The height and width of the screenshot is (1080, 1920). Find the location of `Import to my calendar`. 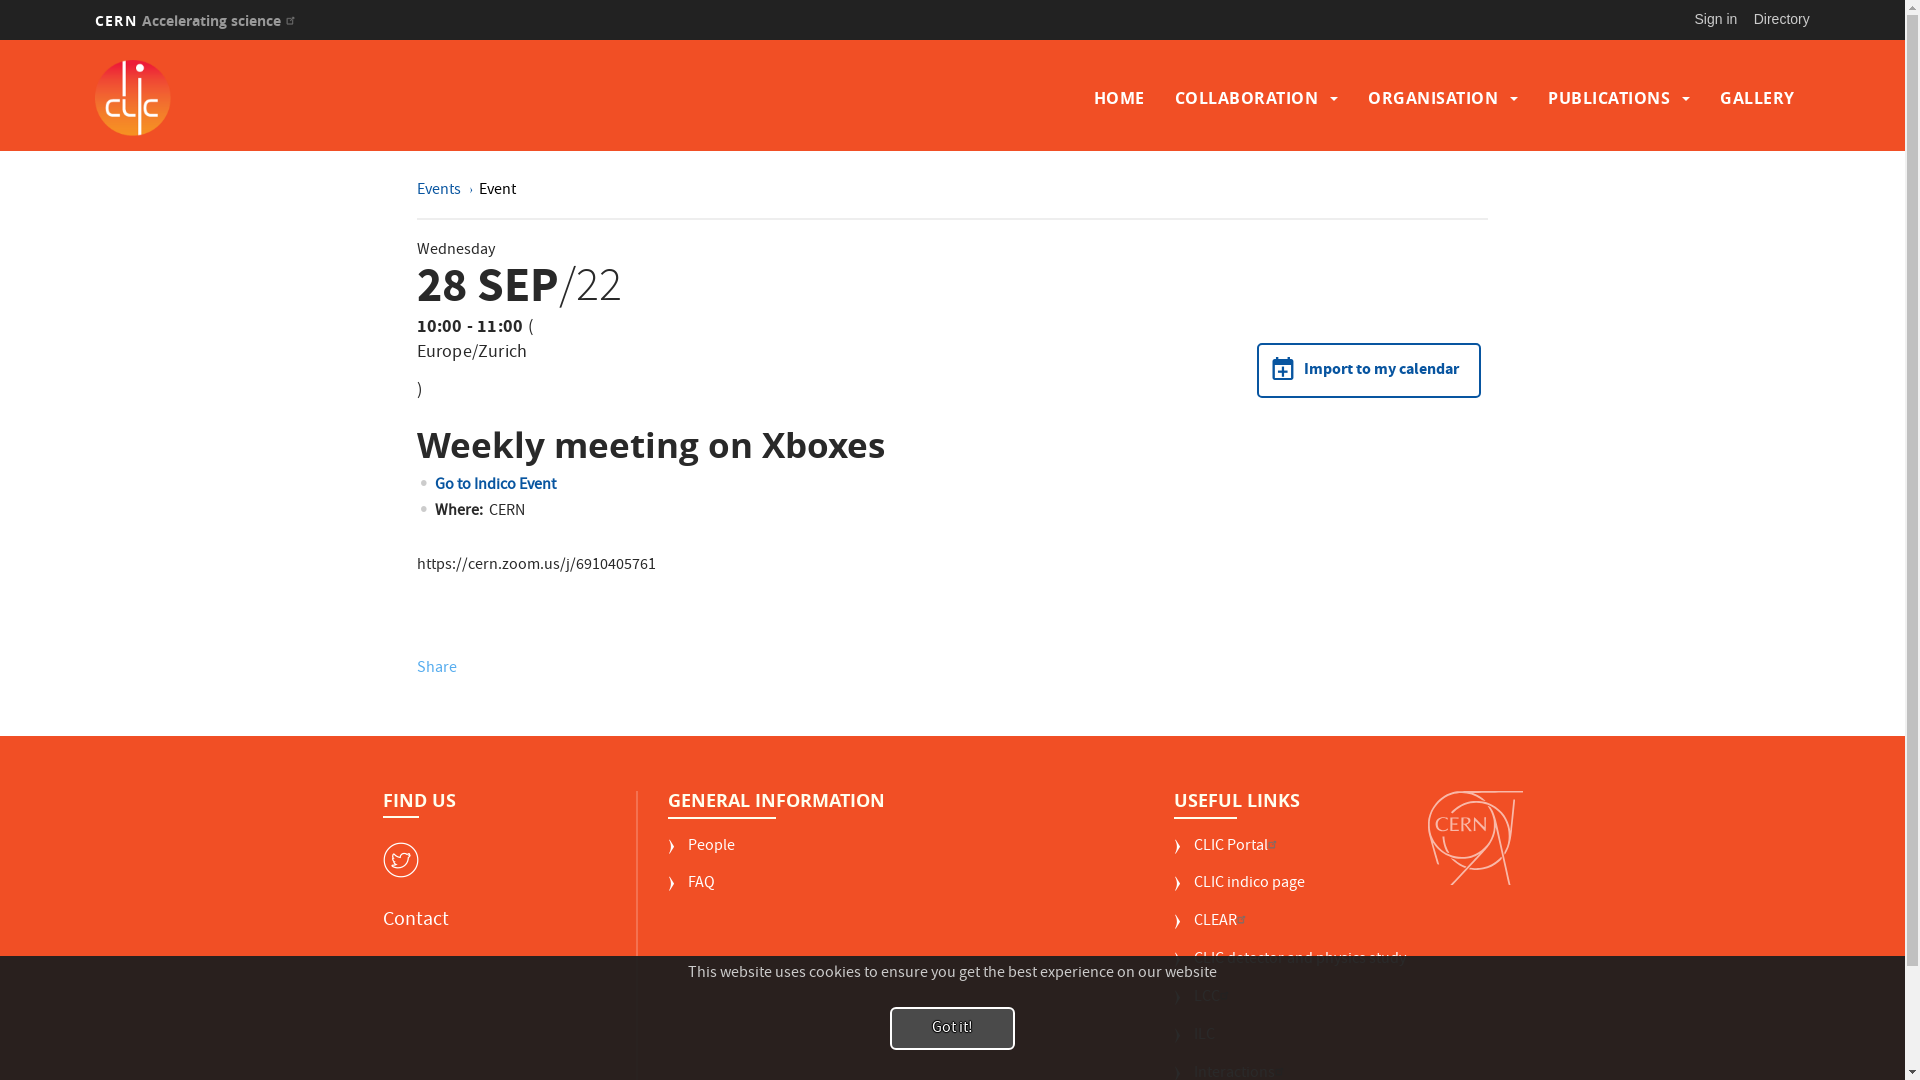

Import to my calendar is located at coordinates (1369, 370).